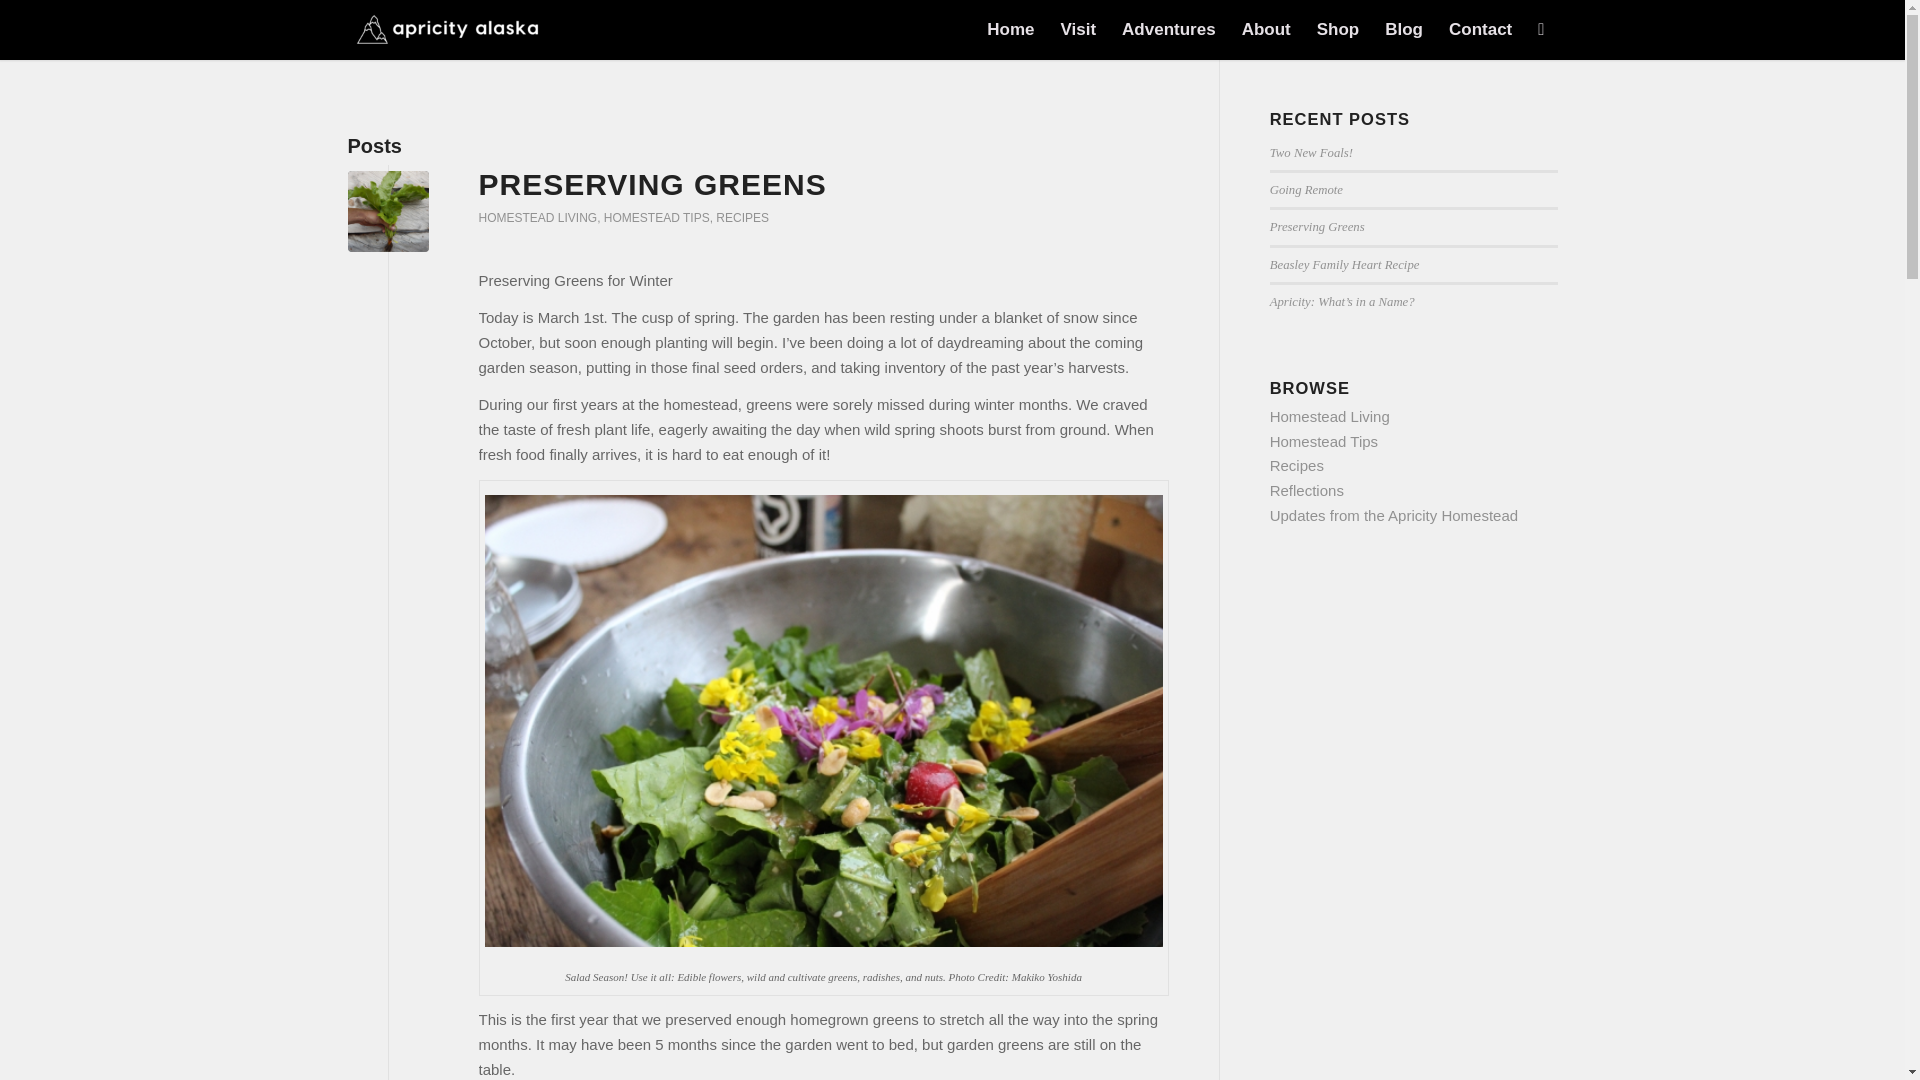  Describe the element at coordinates (1338, 30) in the screenshot. I see `Shop` at that location.